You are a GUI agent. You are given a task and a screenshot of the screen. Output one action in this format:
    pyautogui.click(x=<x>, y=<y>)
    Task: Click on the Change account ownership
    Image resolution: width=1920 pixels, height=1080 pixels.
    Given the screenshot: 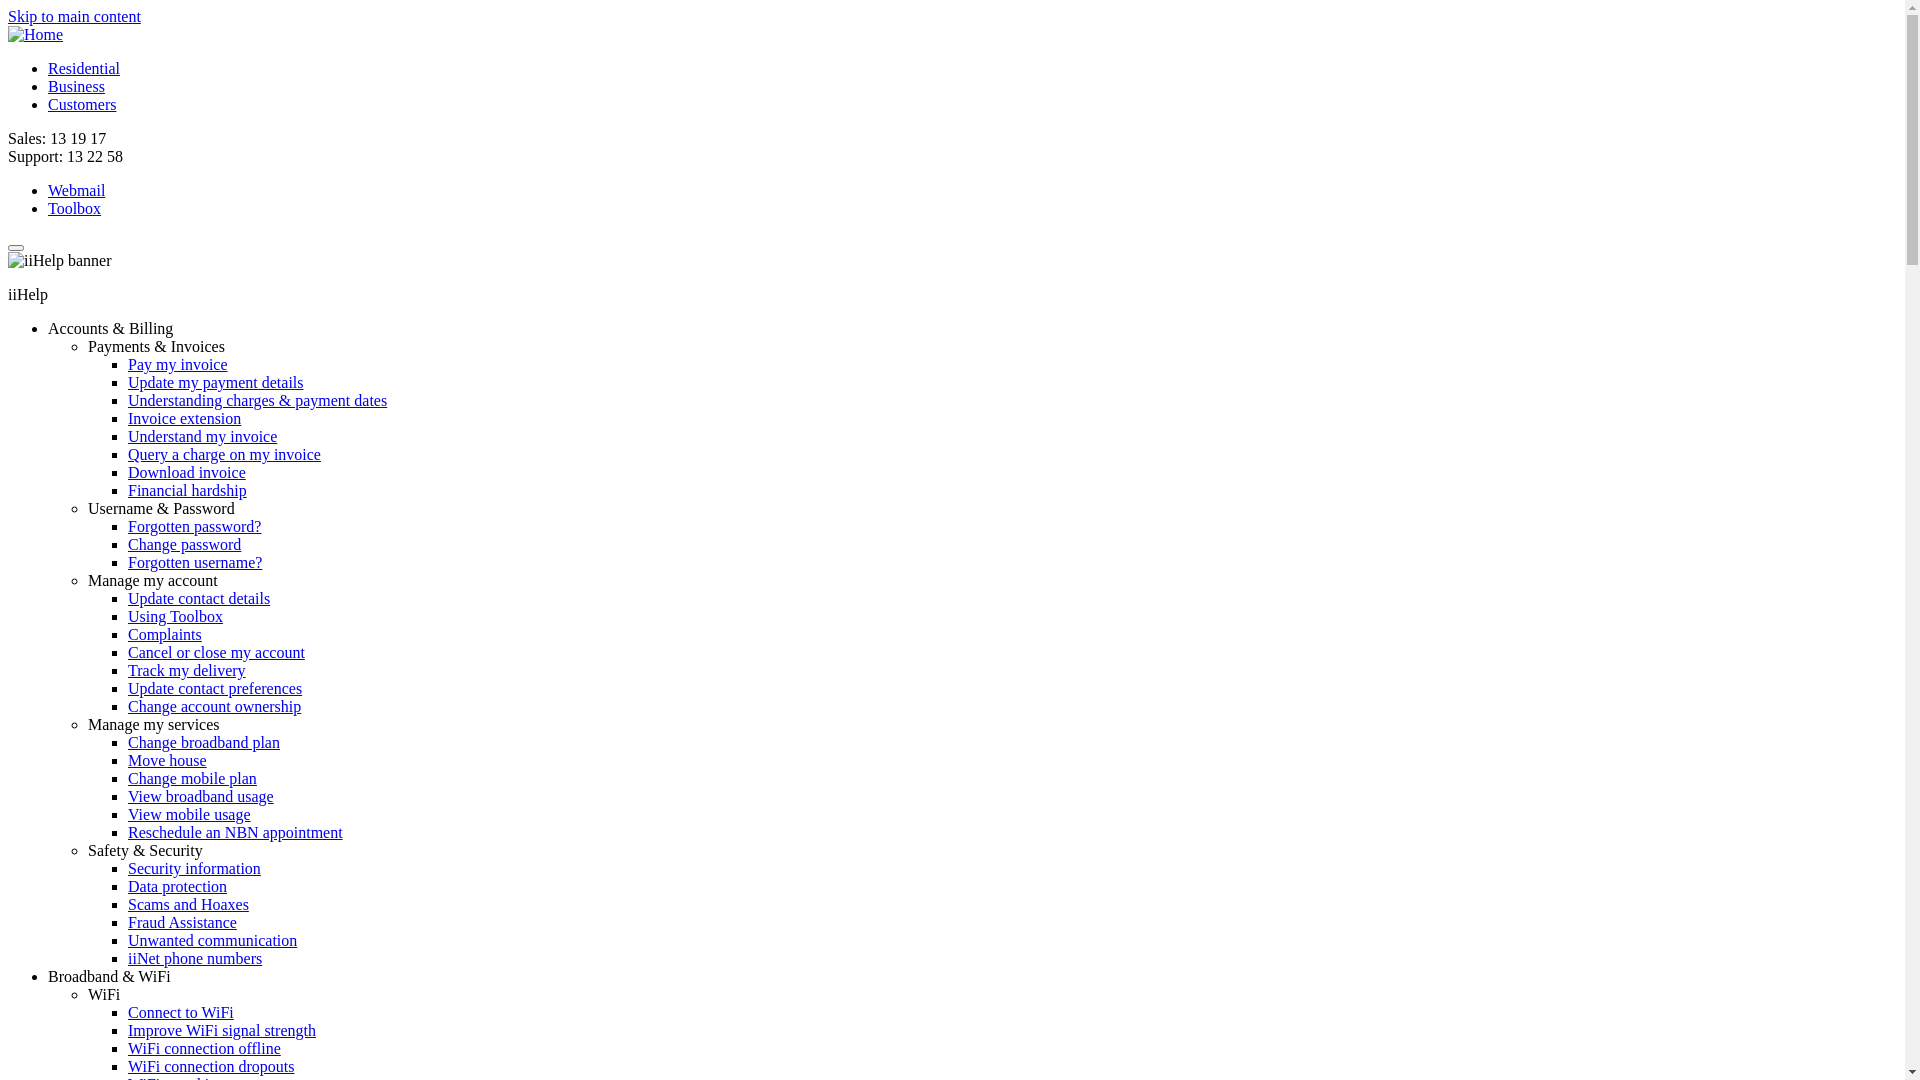 What is the action you would take?
    pyautogui.click(x=214, y=706)
    